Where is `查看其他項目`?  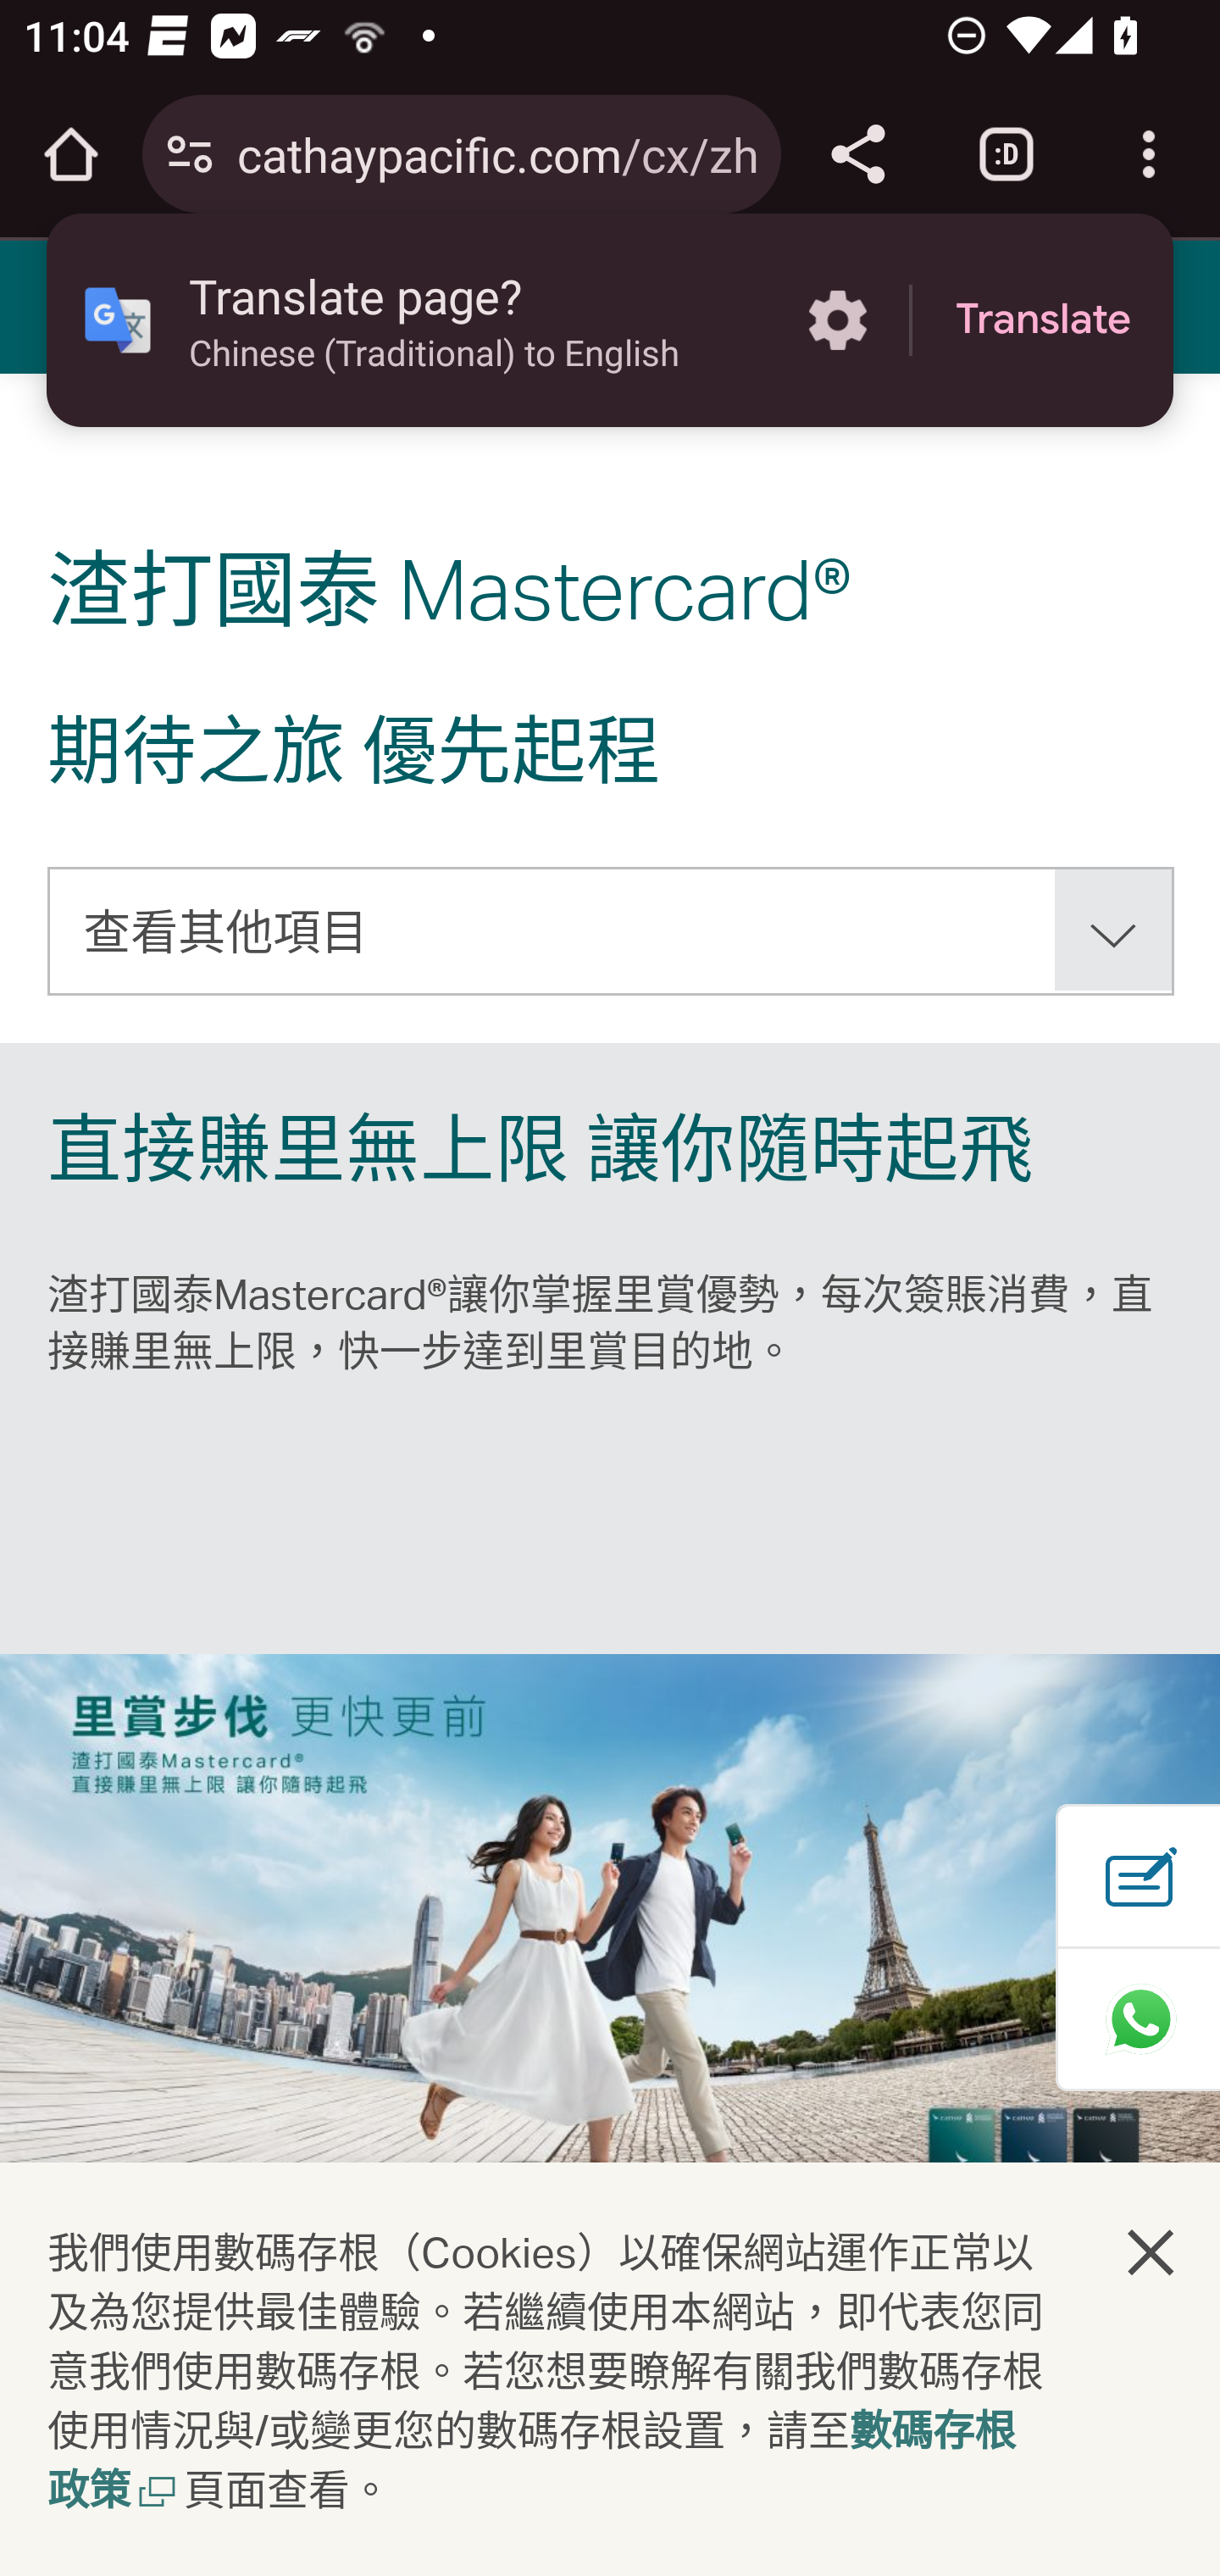 查看其他項目 is located at coordinates (612, 930).